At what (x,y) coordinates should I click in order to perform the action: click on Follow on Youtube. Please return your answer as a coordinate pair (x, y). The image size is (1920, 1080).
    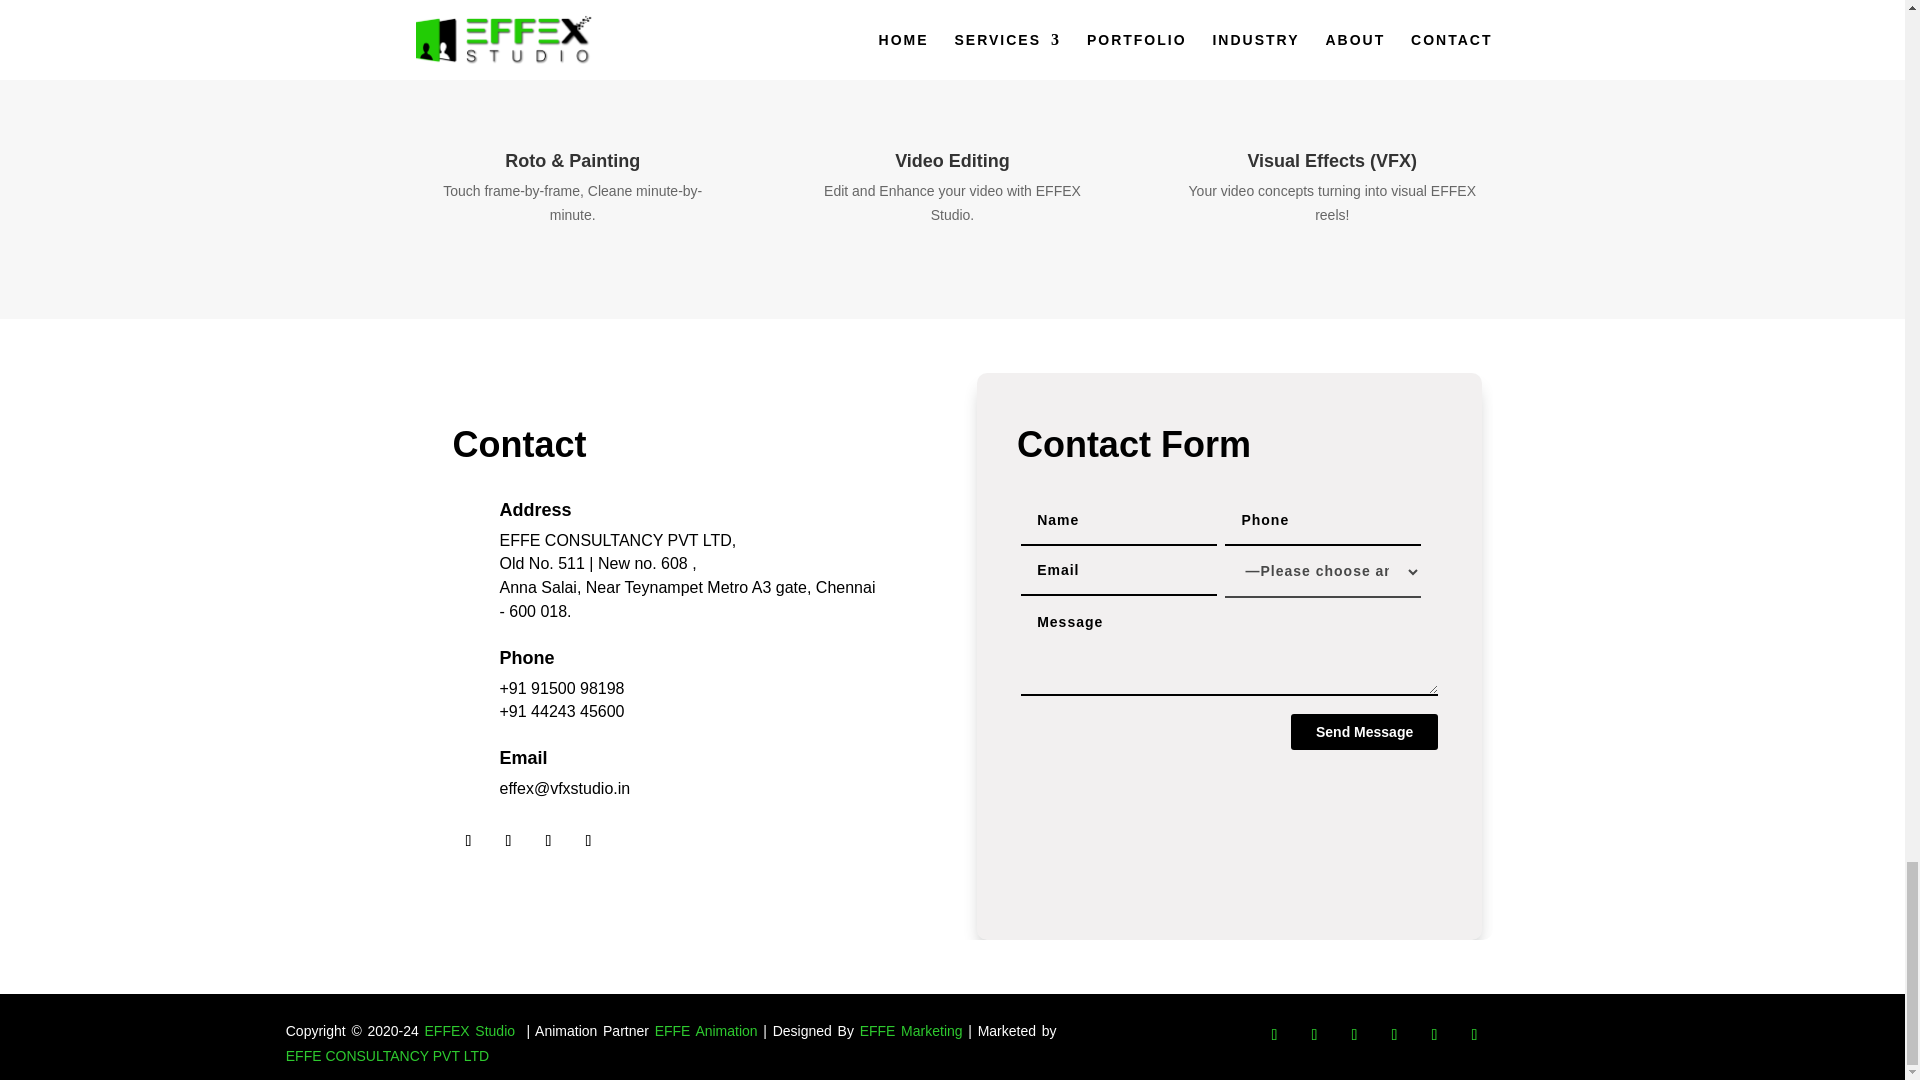
    Looking at the image, I should click on (588, 841).